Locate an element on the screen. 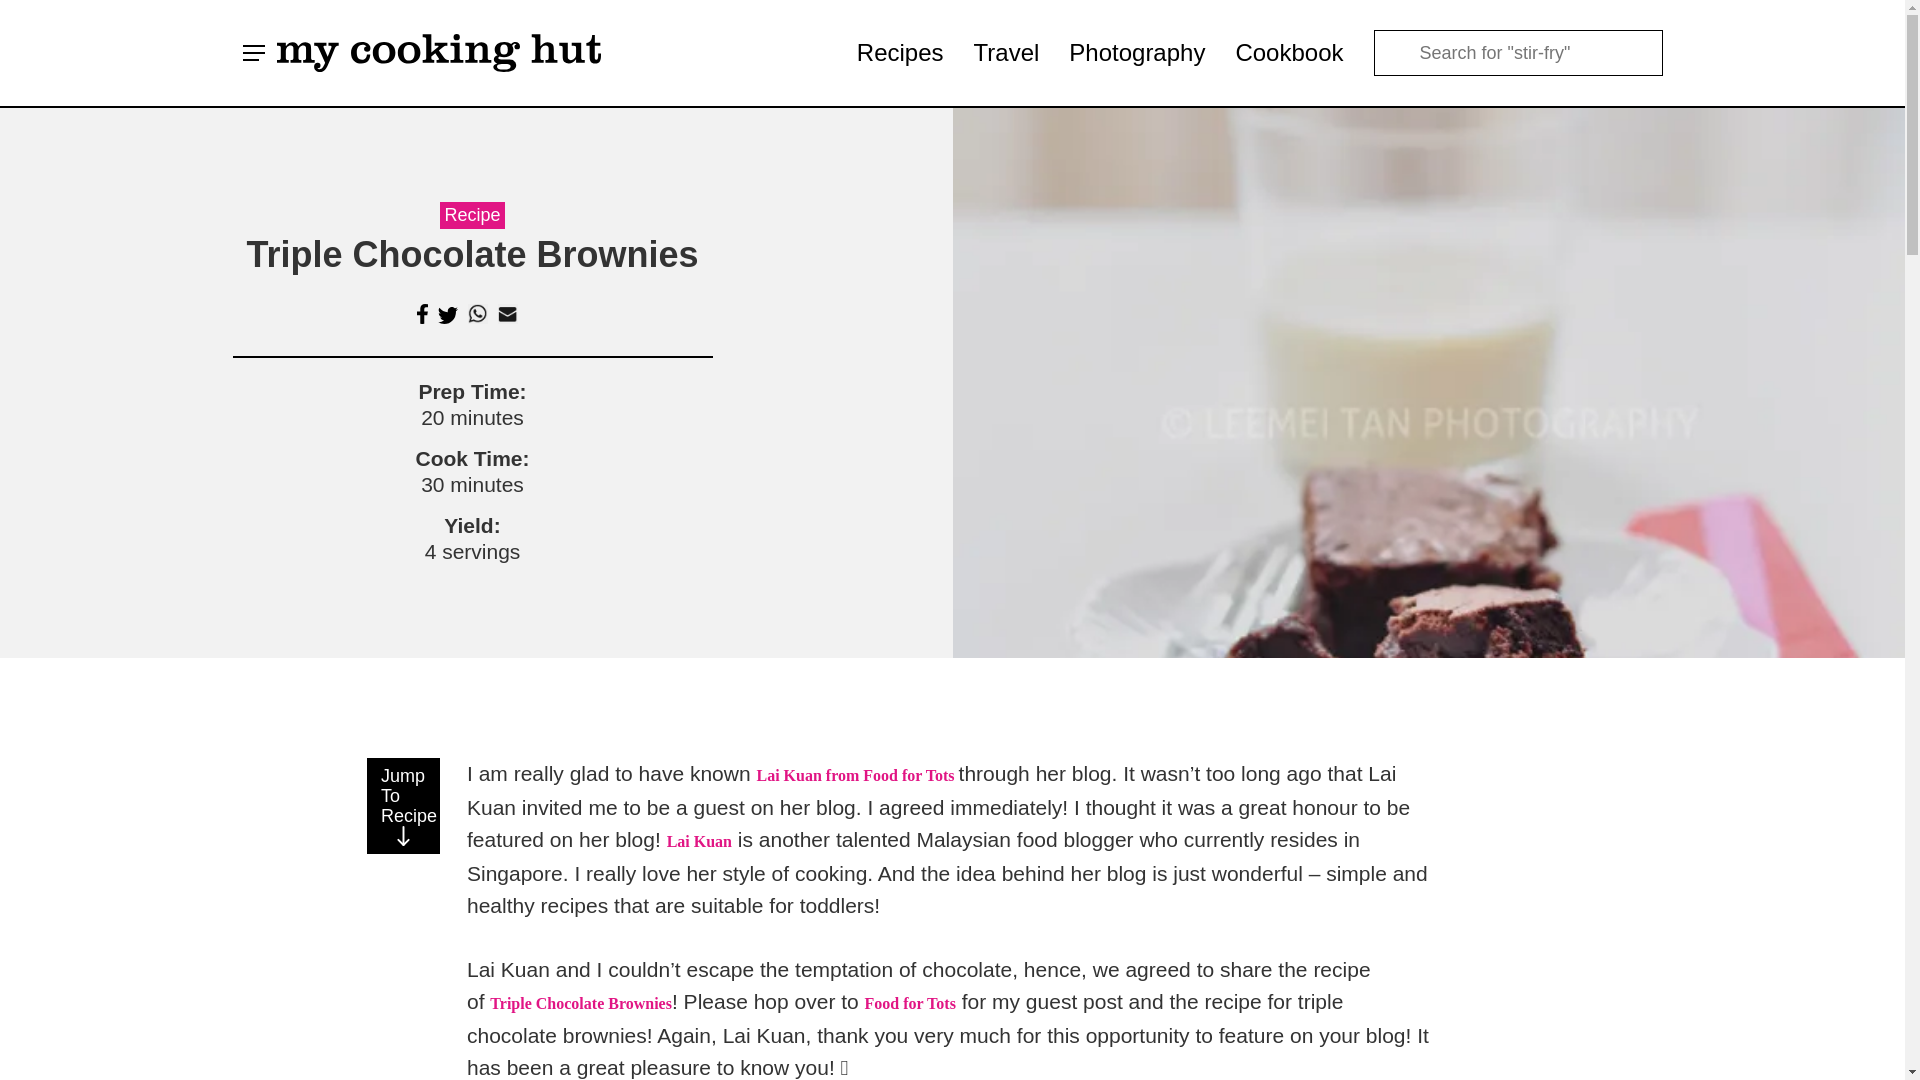 The image size is (1920, 1080). Triple Chocolate Brownies is located at coordinates (580, 1002).